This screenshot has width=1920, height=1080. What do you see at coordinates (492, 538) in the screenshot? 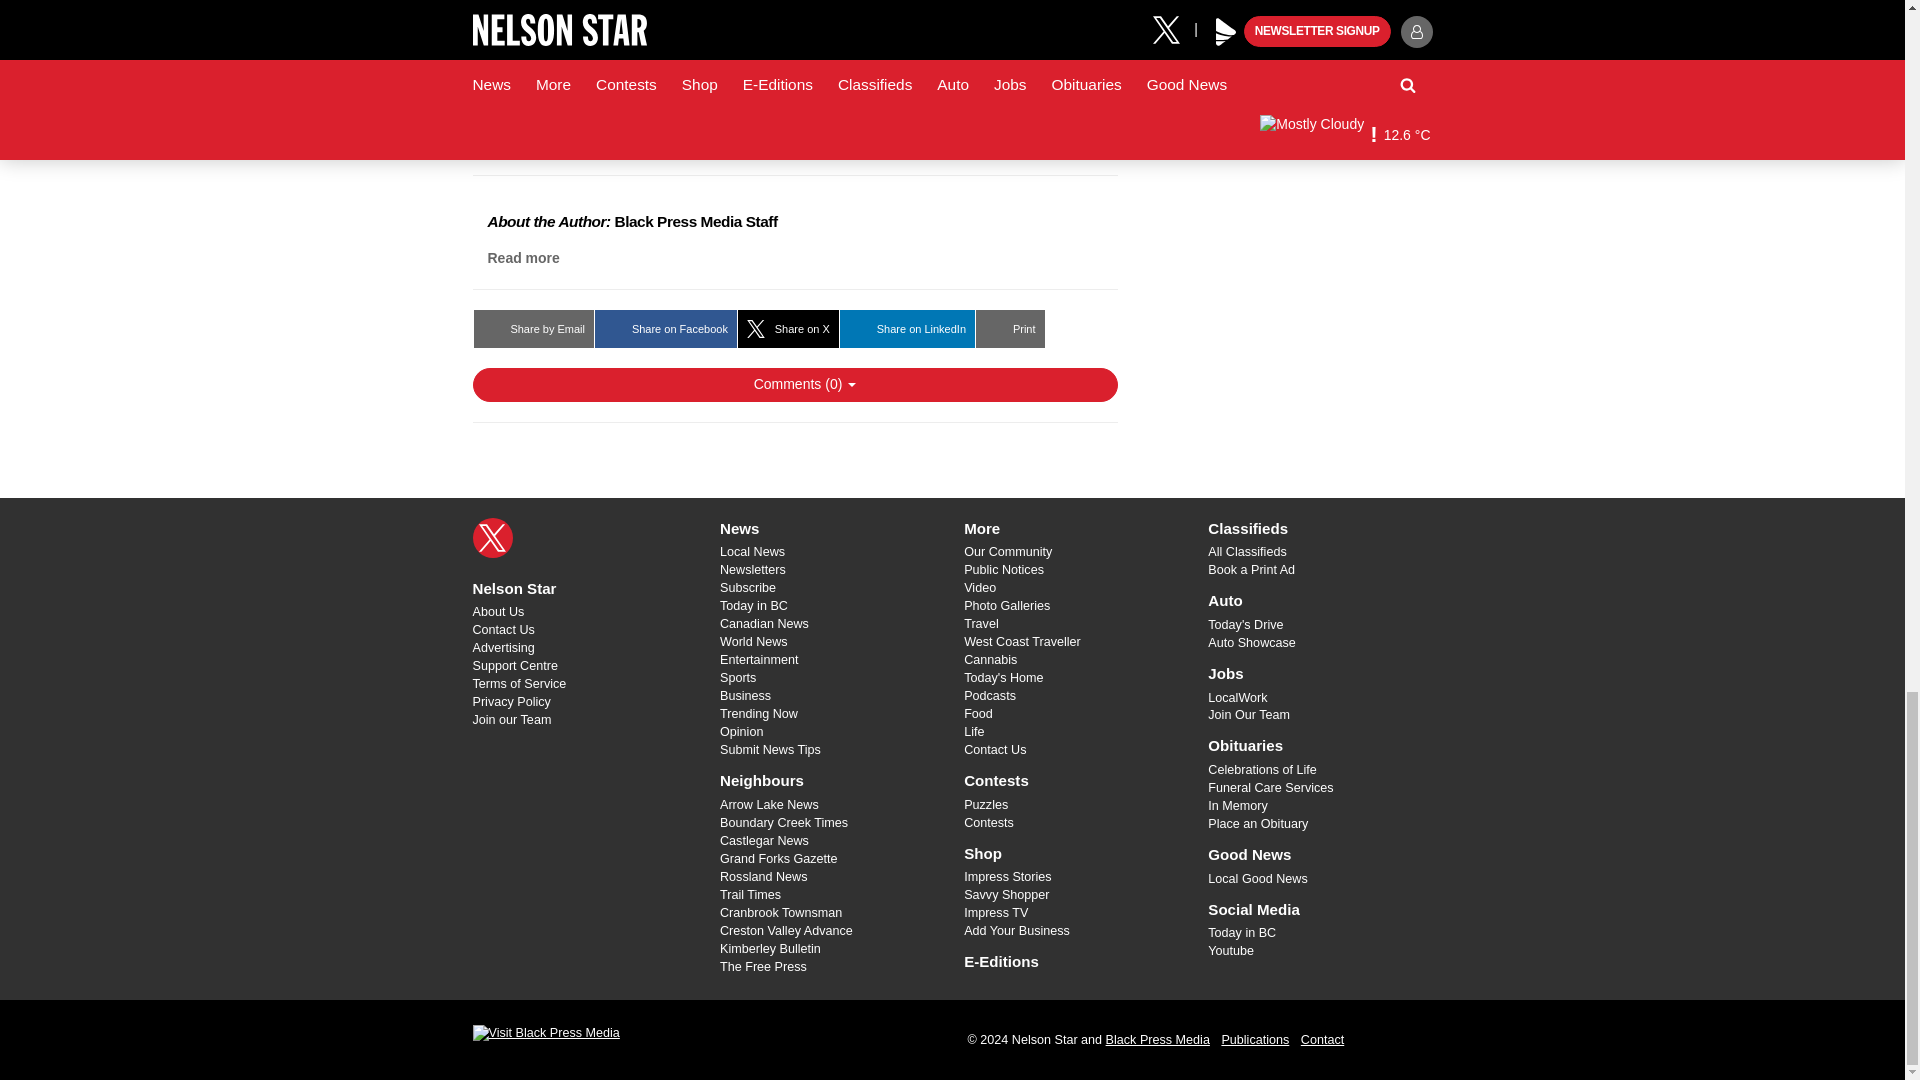
I see `X` at bounding box center [492, 538].